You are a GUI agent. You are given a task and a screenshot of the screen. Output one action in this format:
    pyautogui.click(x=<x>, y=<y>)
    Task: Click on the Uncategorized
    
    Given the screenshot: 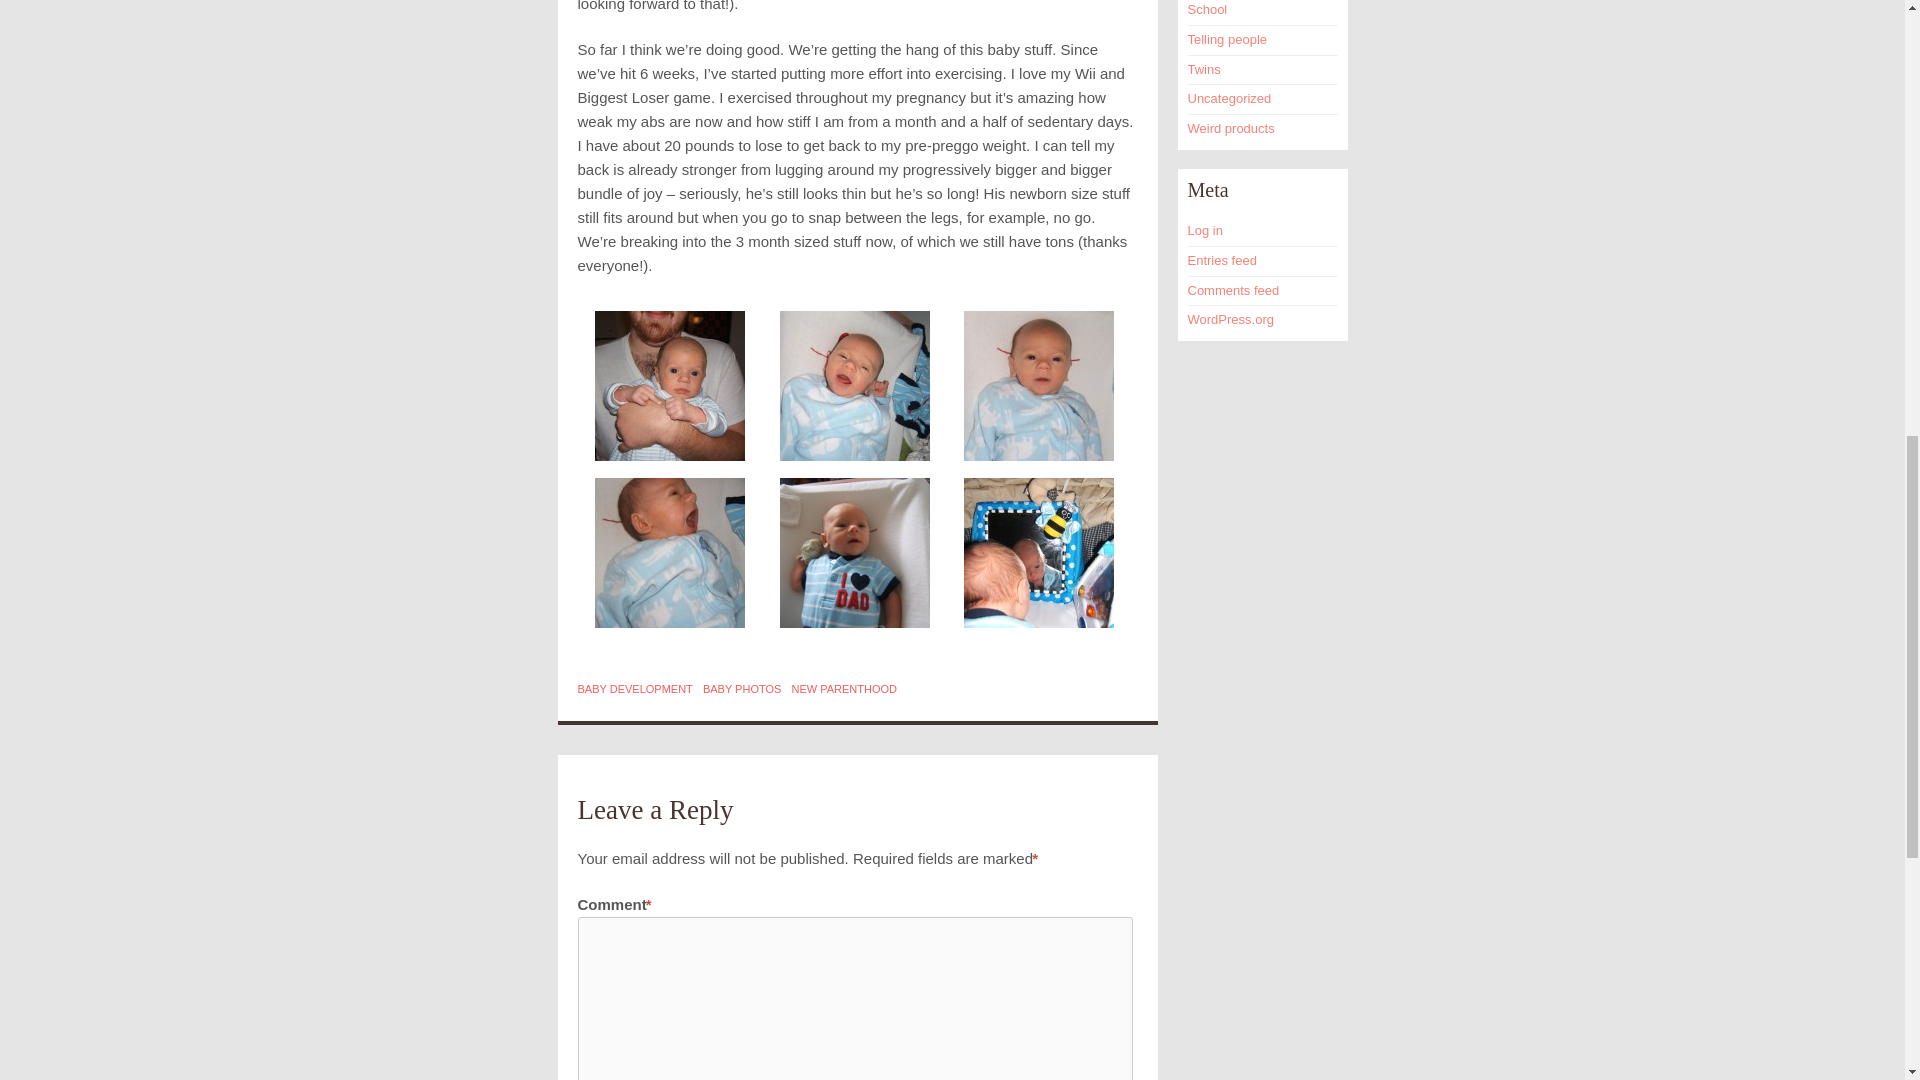 What is the action you would take?
    pyautogui.click(x=1230, y=98)
    